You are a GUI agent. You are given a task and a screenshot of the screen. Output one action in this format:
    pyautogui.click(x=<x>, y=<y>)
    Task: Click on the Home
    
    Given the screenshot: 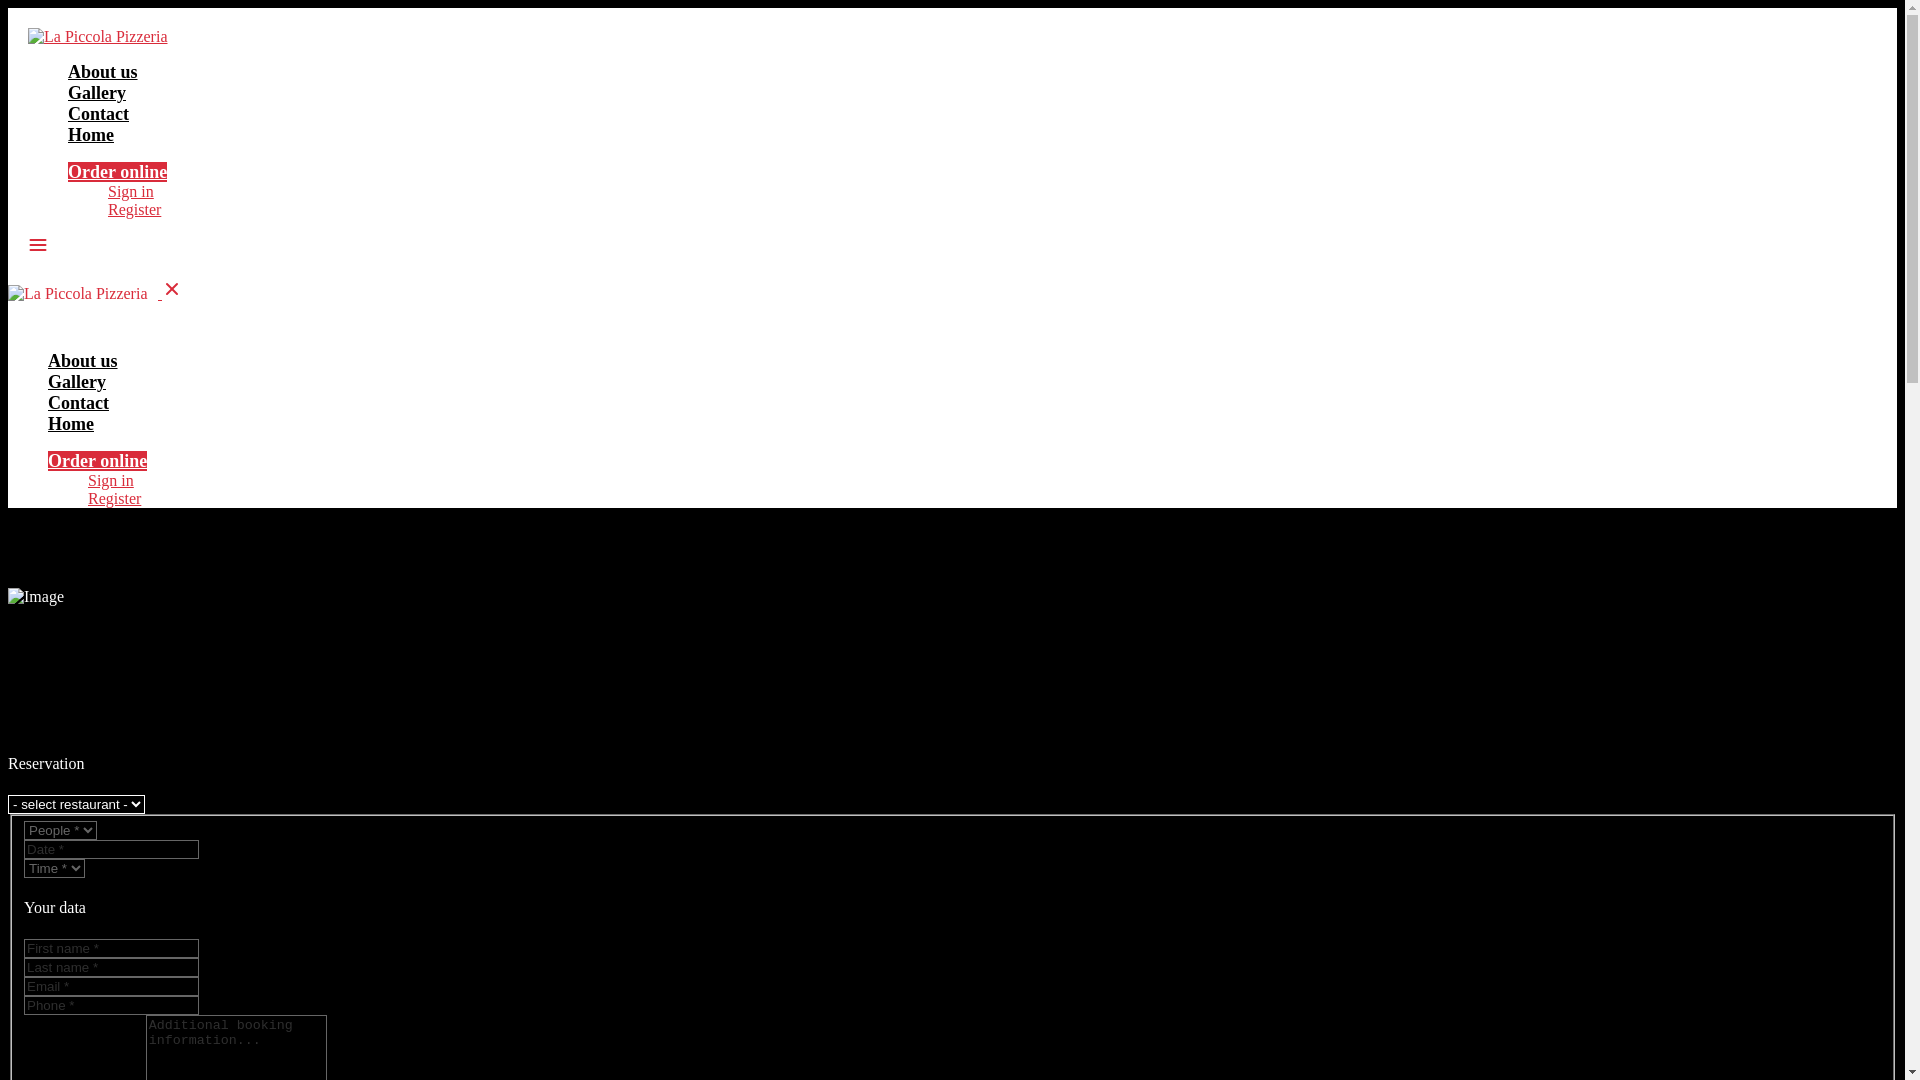 What is the action you would take?
    pyautogui.click(x=91, y=135)
    